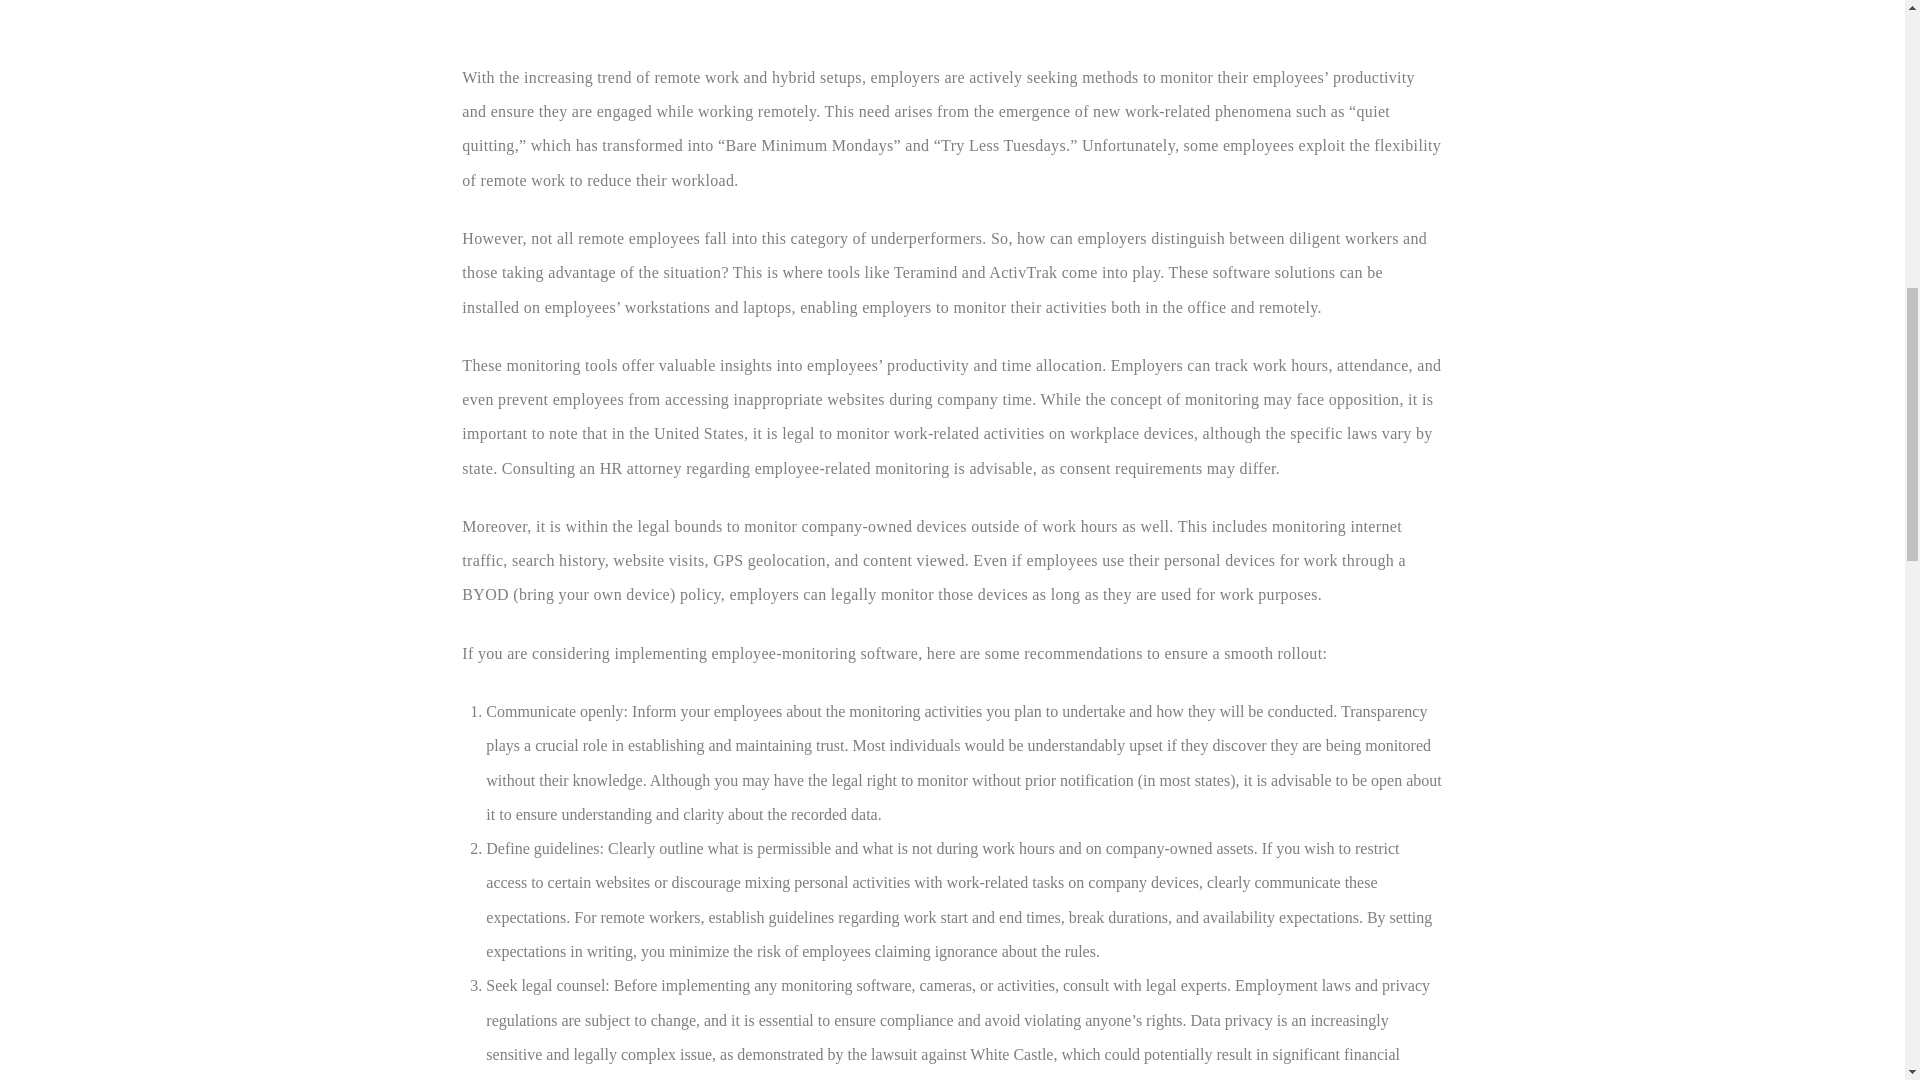 The image size is (1920, 1080). What do you see at coordinates (593, 4) in the screenshot?
I see `Posts by Steve Johnson` at bounding box center [593, 4].